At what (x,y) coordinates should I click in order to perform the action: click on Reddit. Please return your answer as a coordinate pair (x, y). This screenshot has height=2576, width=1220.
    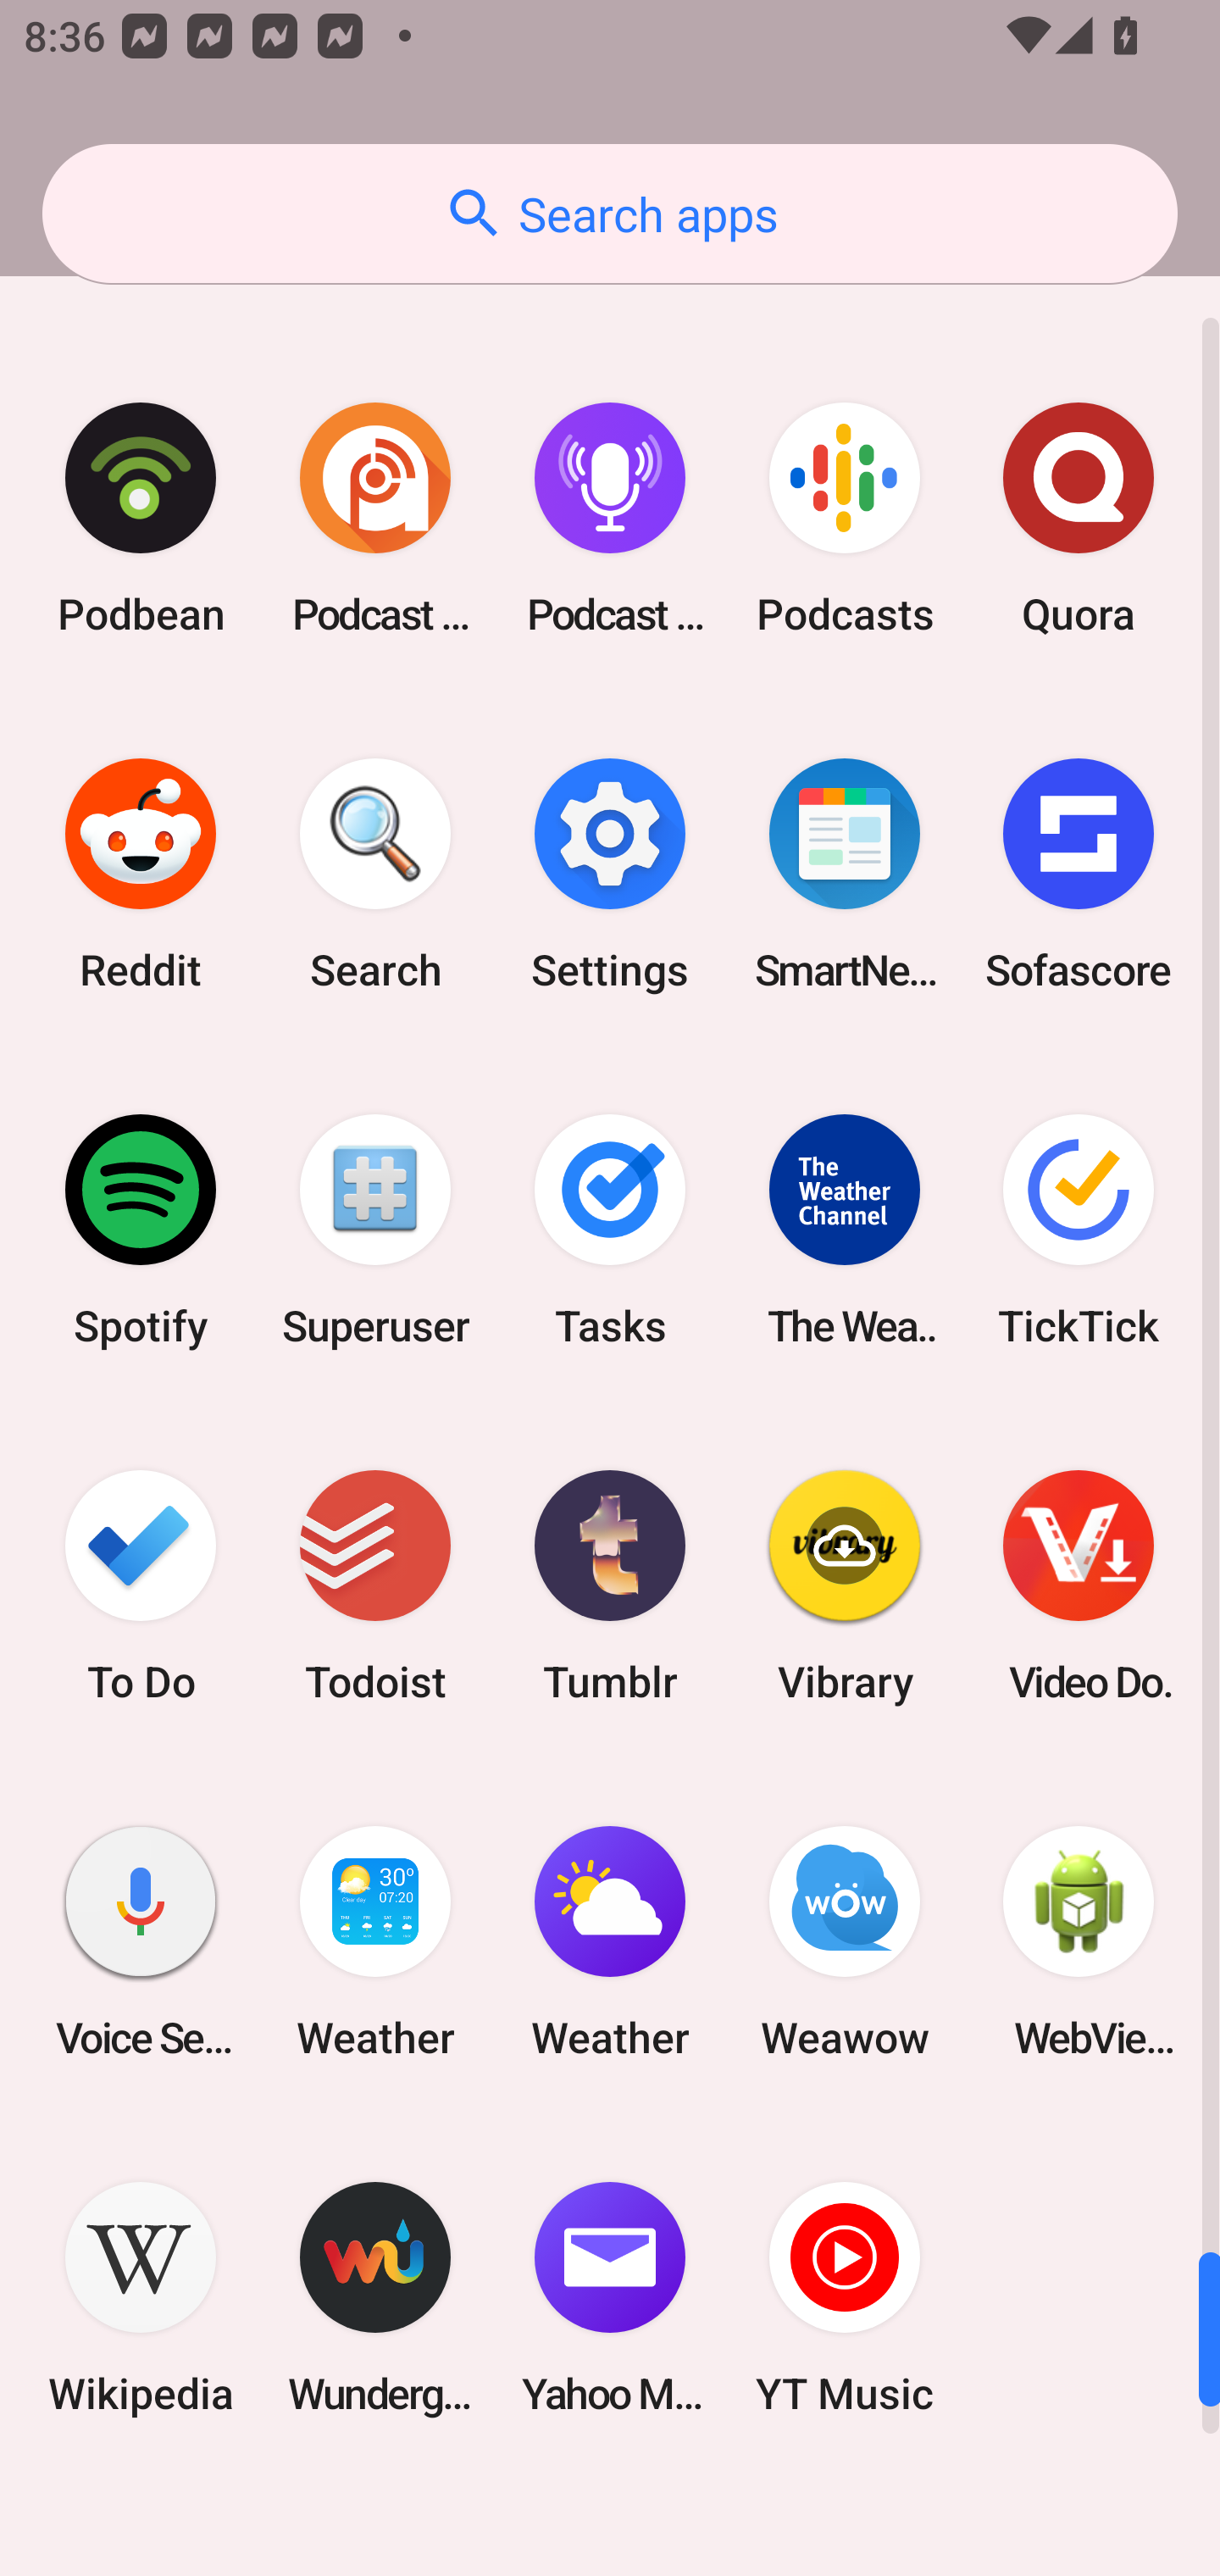
    Looking at the image, I should click on (141, 874).